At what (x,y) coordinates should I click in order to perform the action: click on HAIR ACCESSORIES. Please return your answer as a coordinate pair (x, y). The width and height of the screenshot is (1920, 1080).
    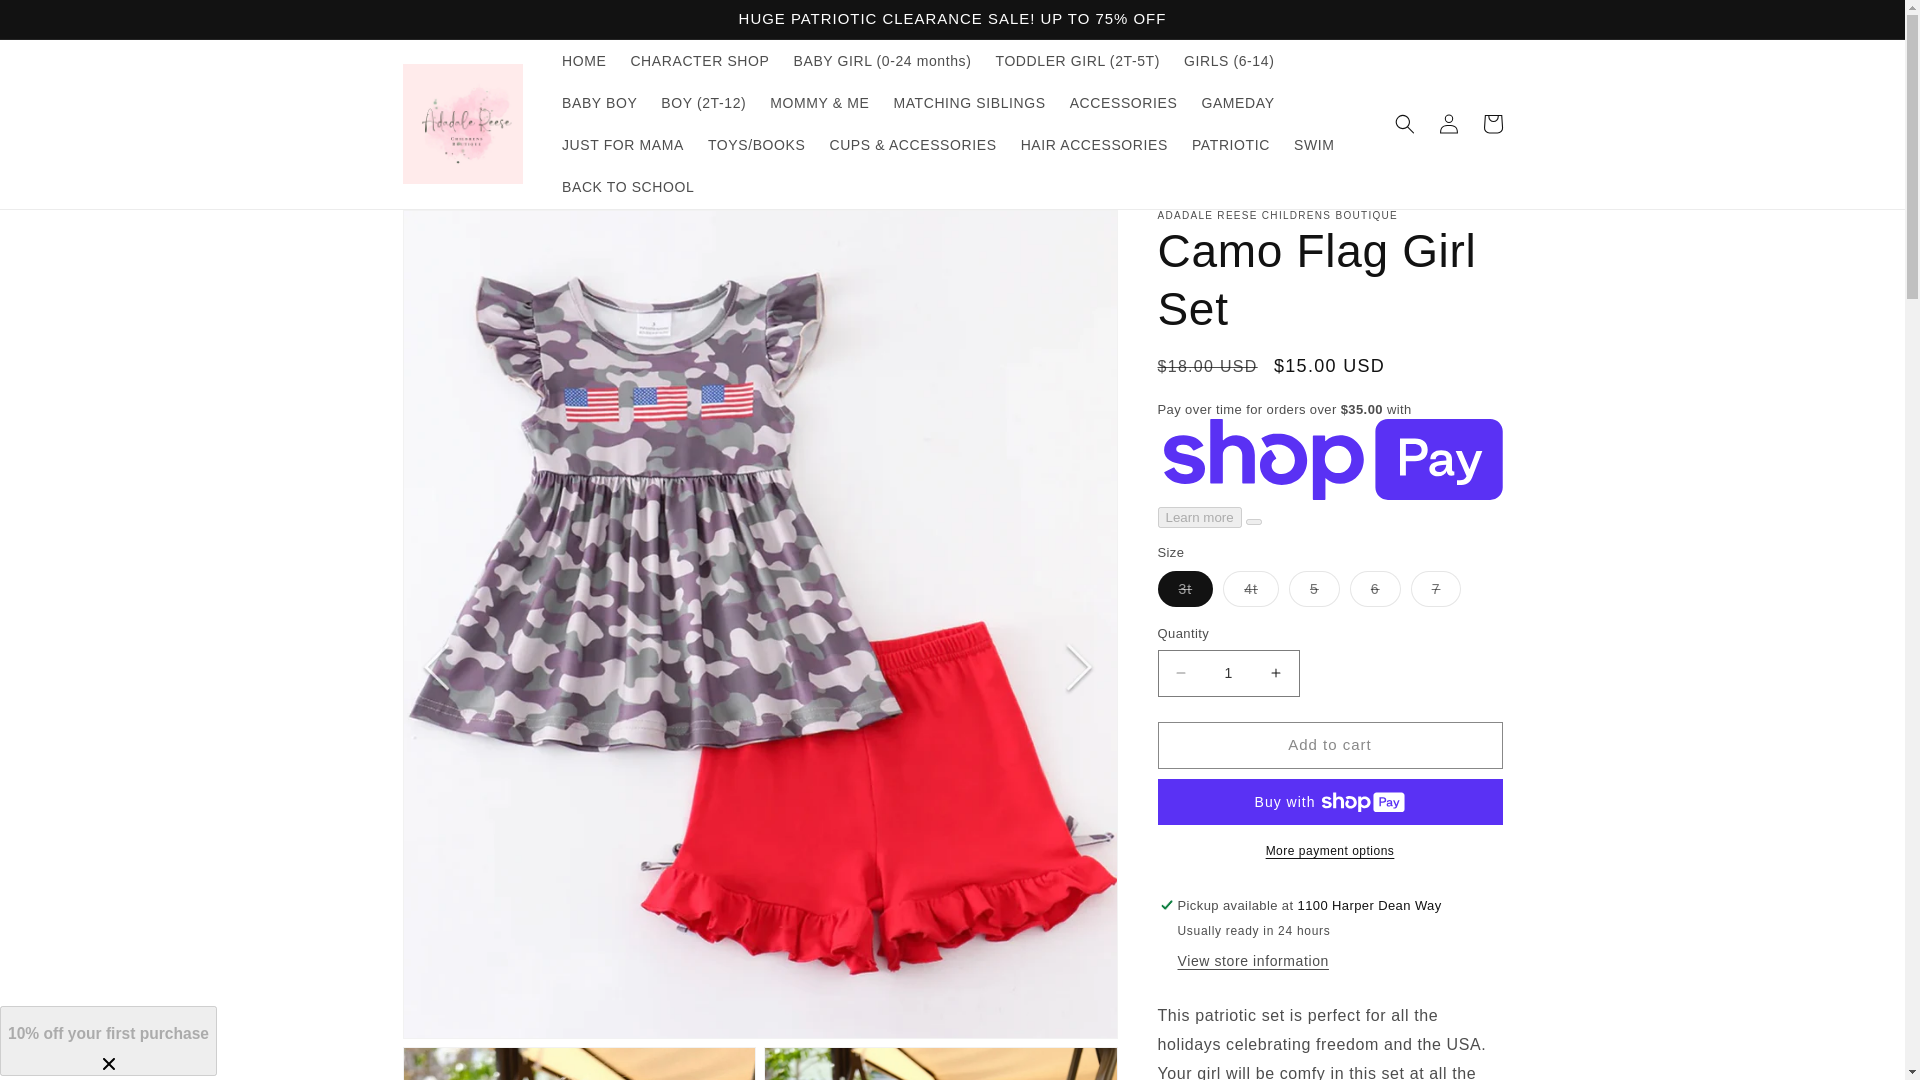
    Looking at the image, I should click on (1094, 145).